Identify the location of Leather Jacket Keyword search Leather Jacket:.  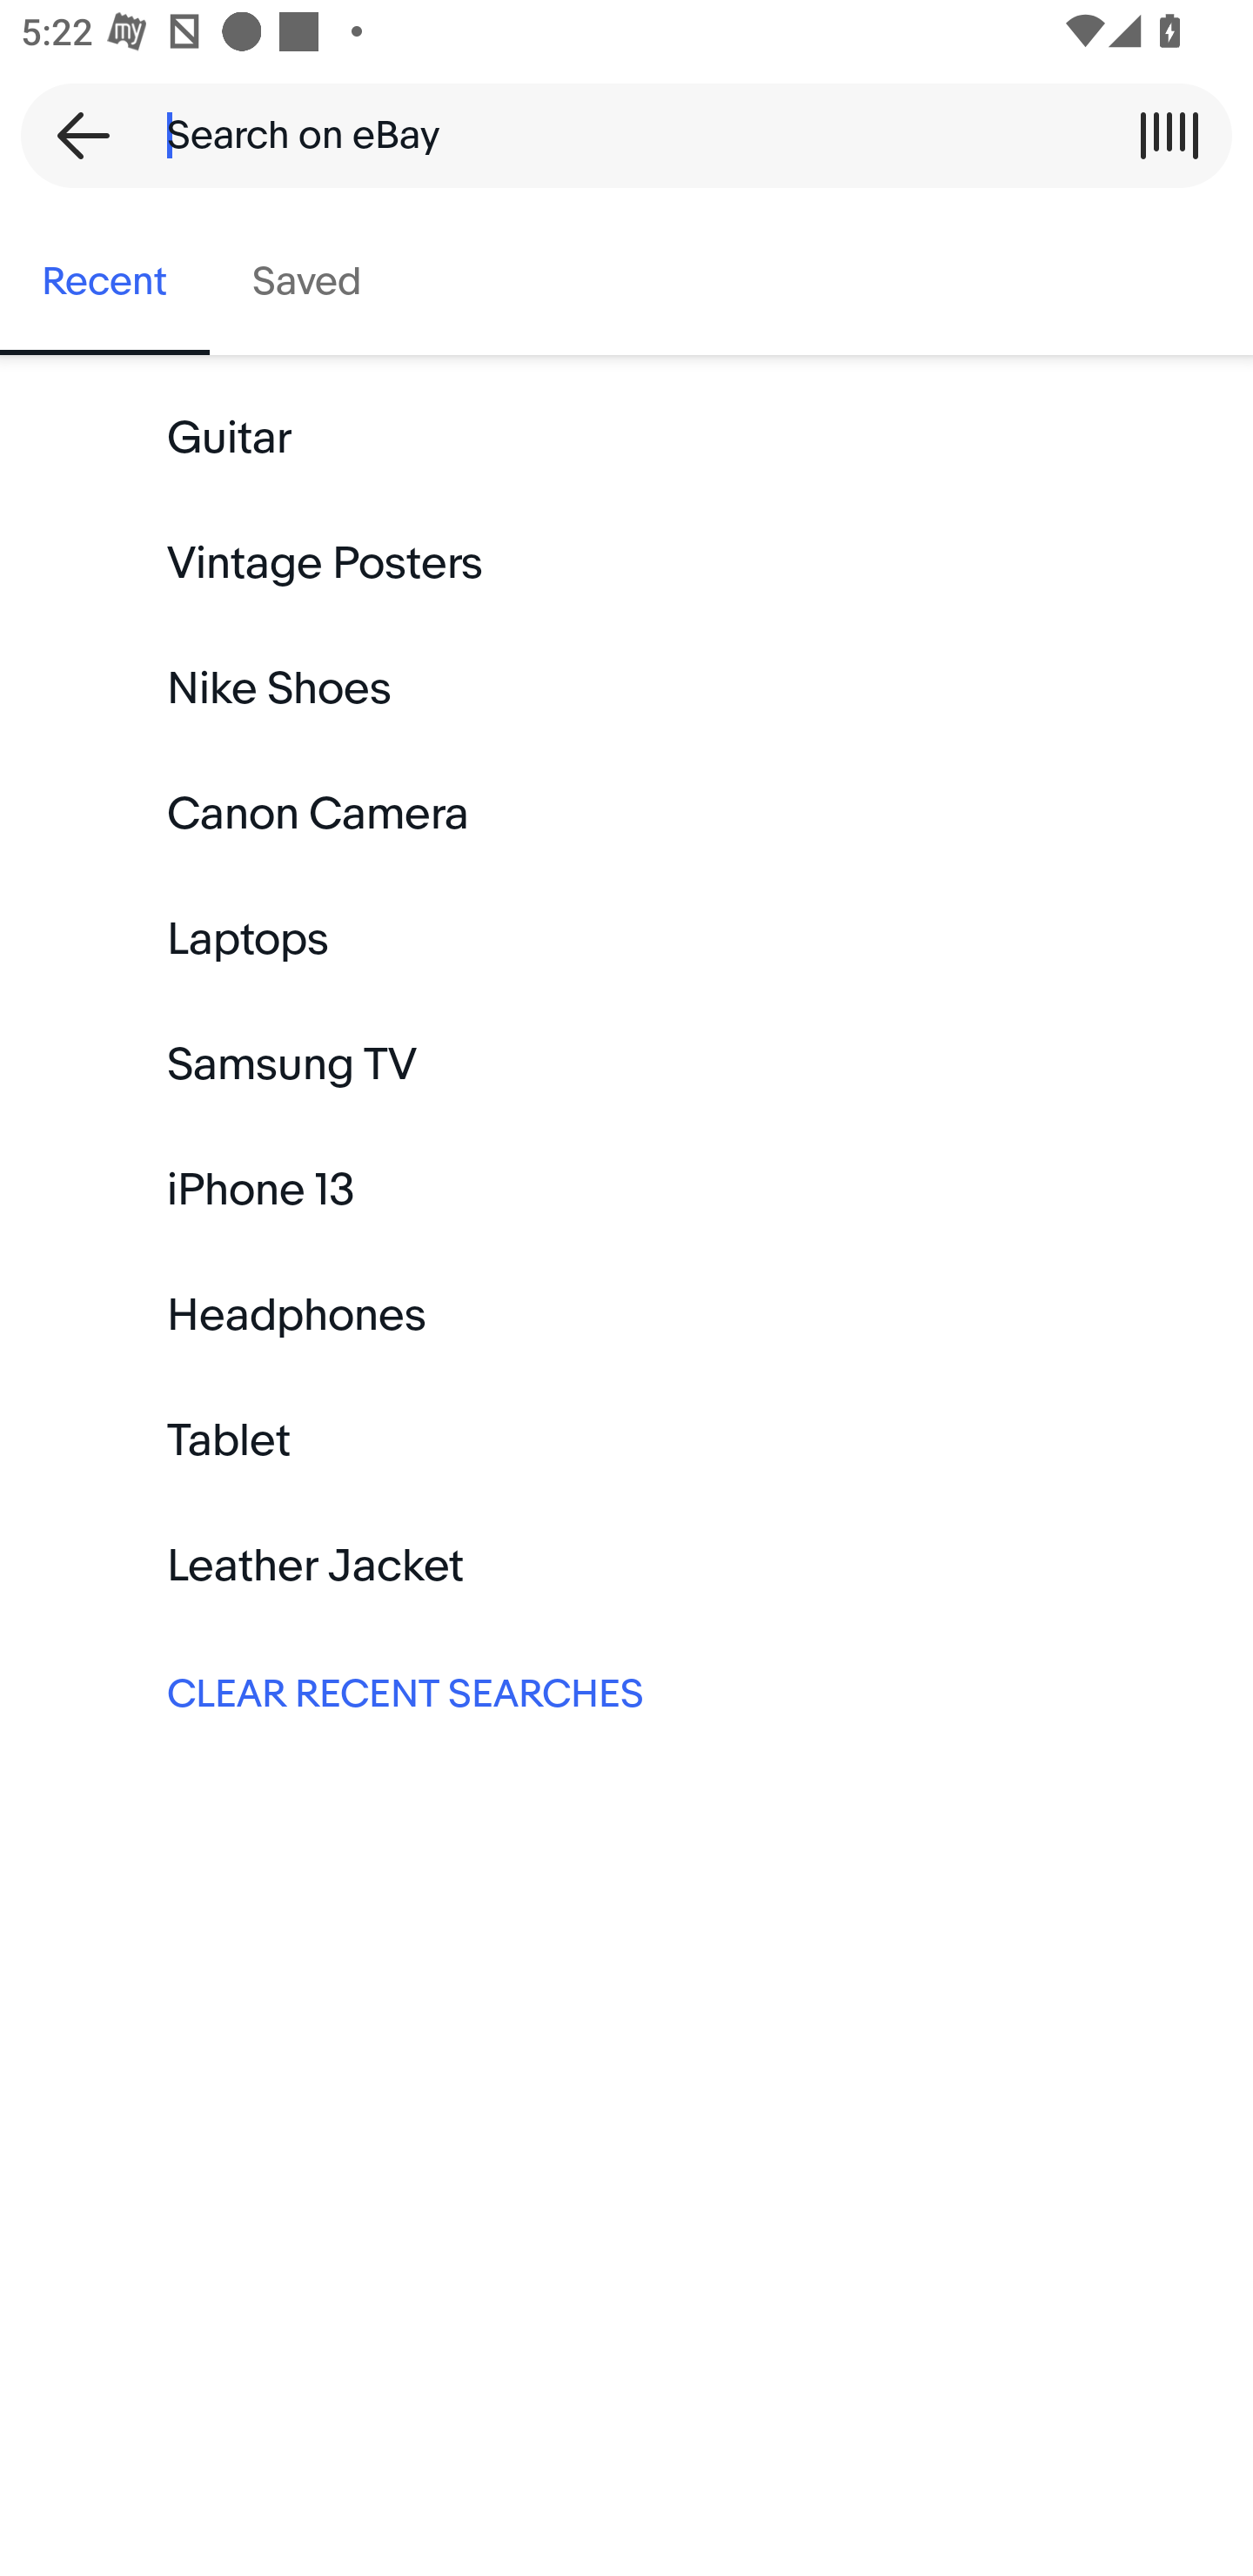
(626, 1566).